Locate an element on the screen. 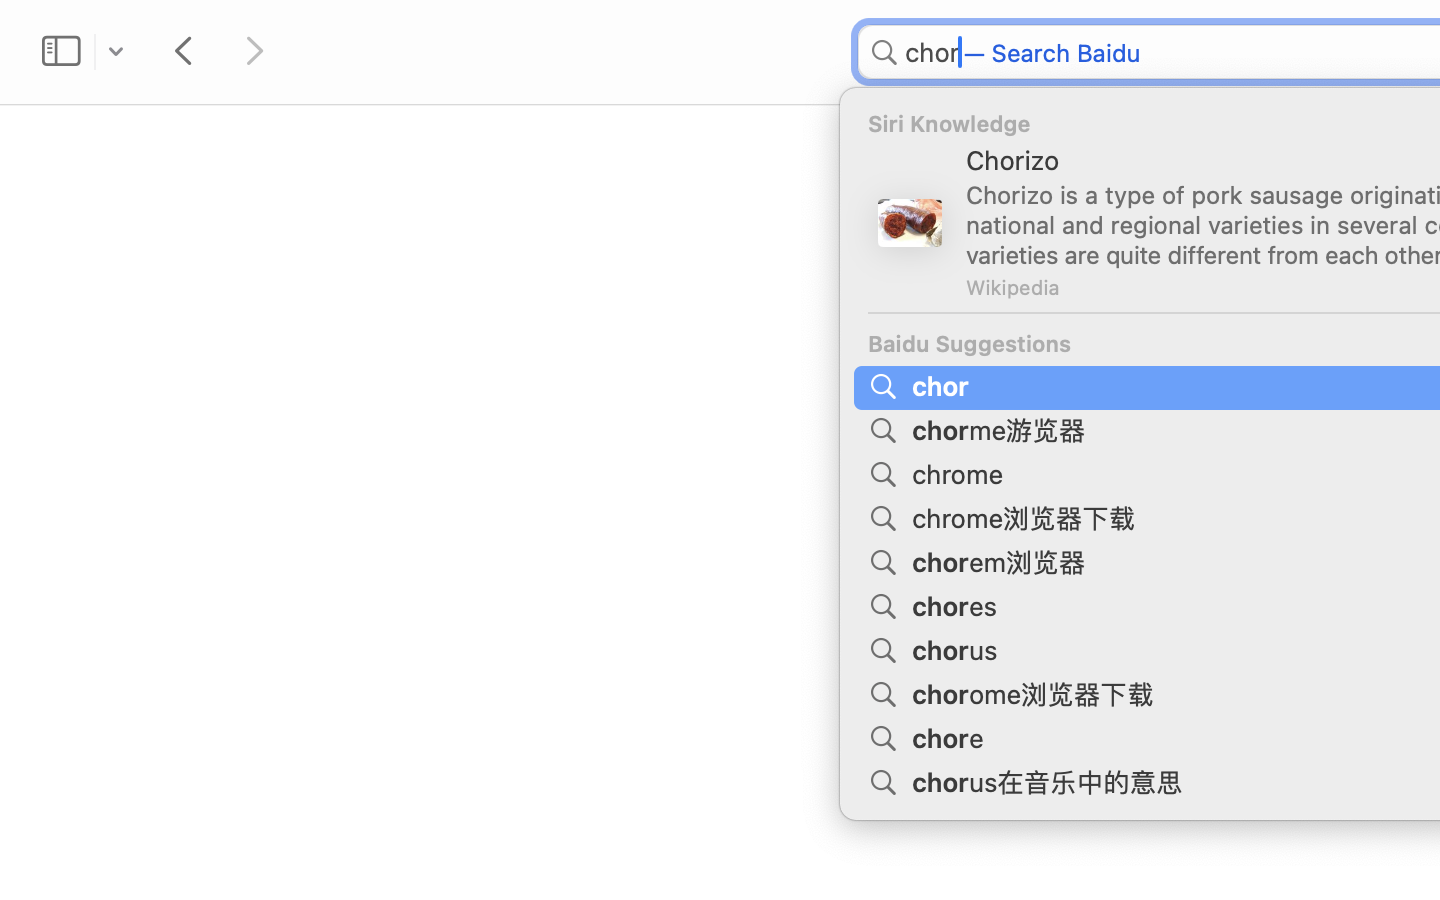 The image size is (1440, 900). chore is located at coordinates (951, 736).